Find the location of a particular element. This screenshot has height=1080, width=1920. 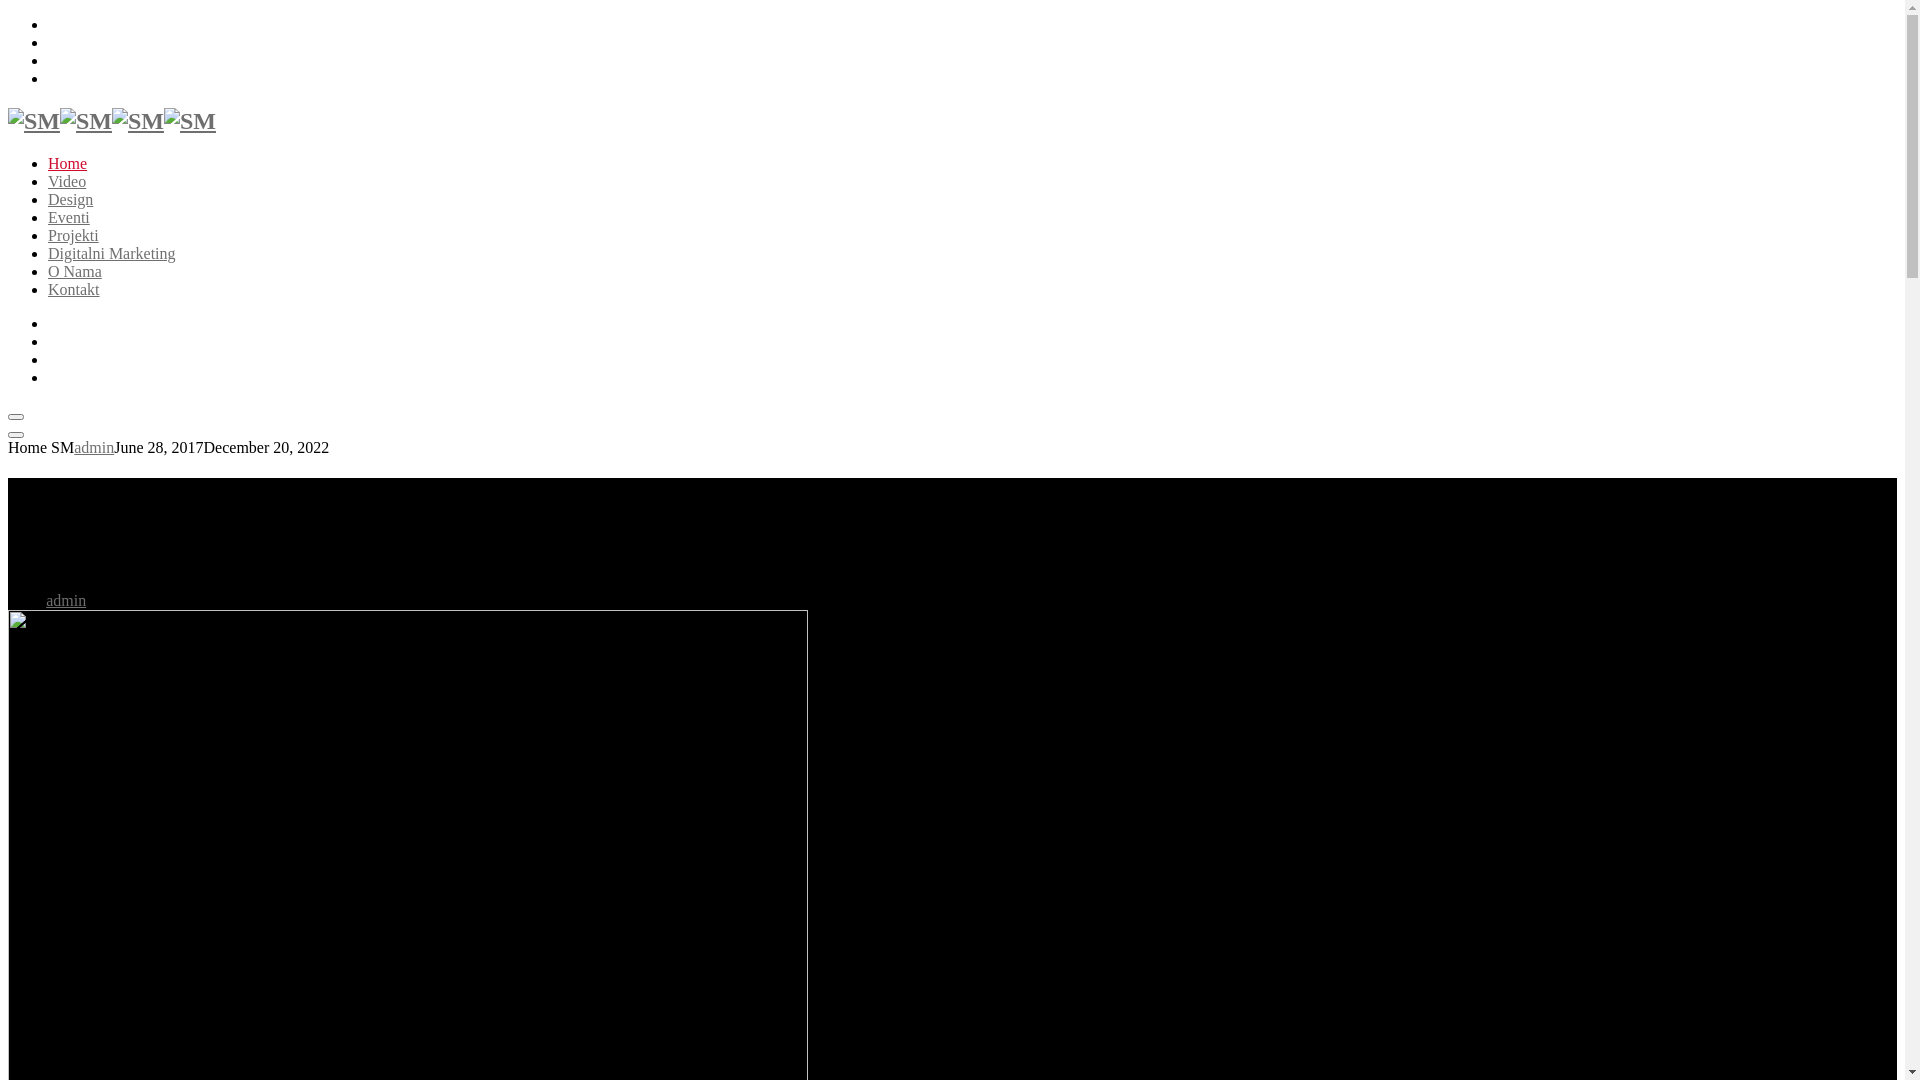

admin is located at coordinates (66, 600).